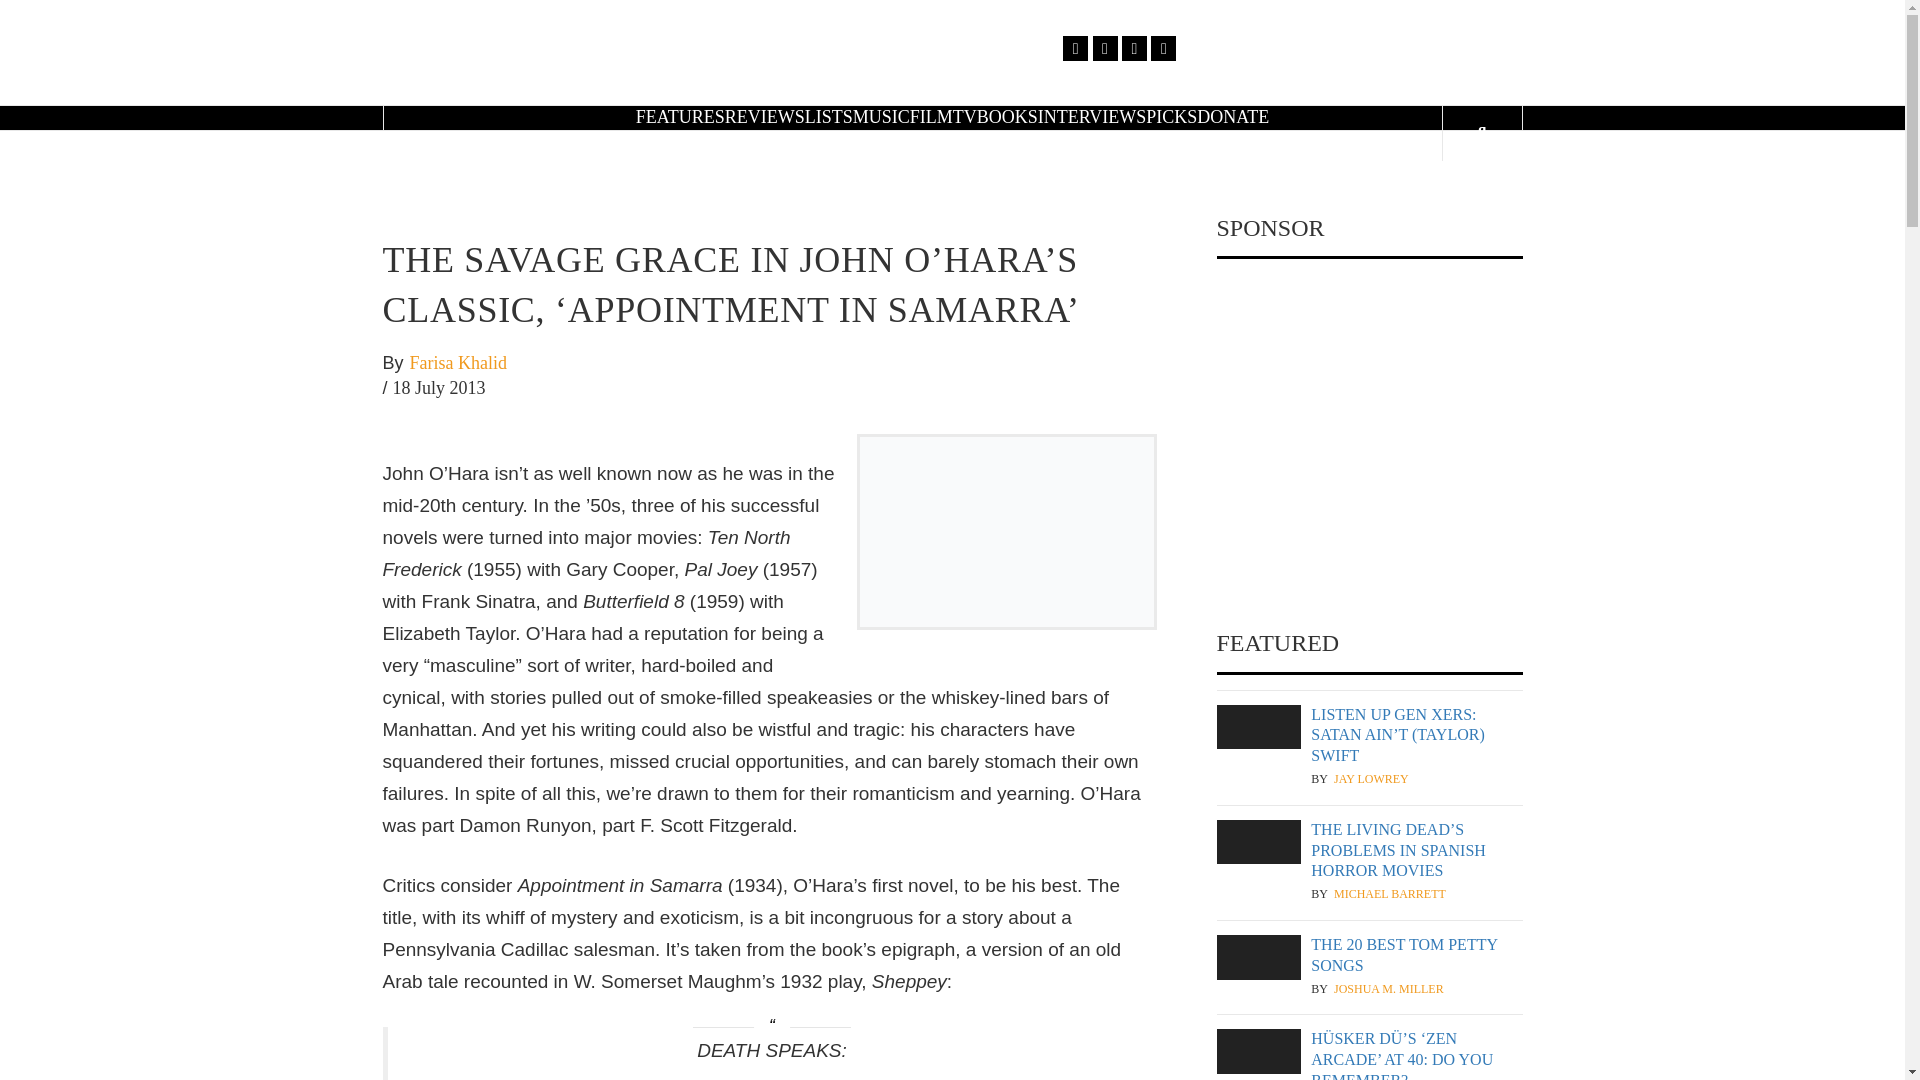 The height and width of the screenshot is (1080, 1920). What do you see at coordinates (1372, 780) in the screenshot?
I see `Jay Lowrey` at bounding box center [1372, 780].